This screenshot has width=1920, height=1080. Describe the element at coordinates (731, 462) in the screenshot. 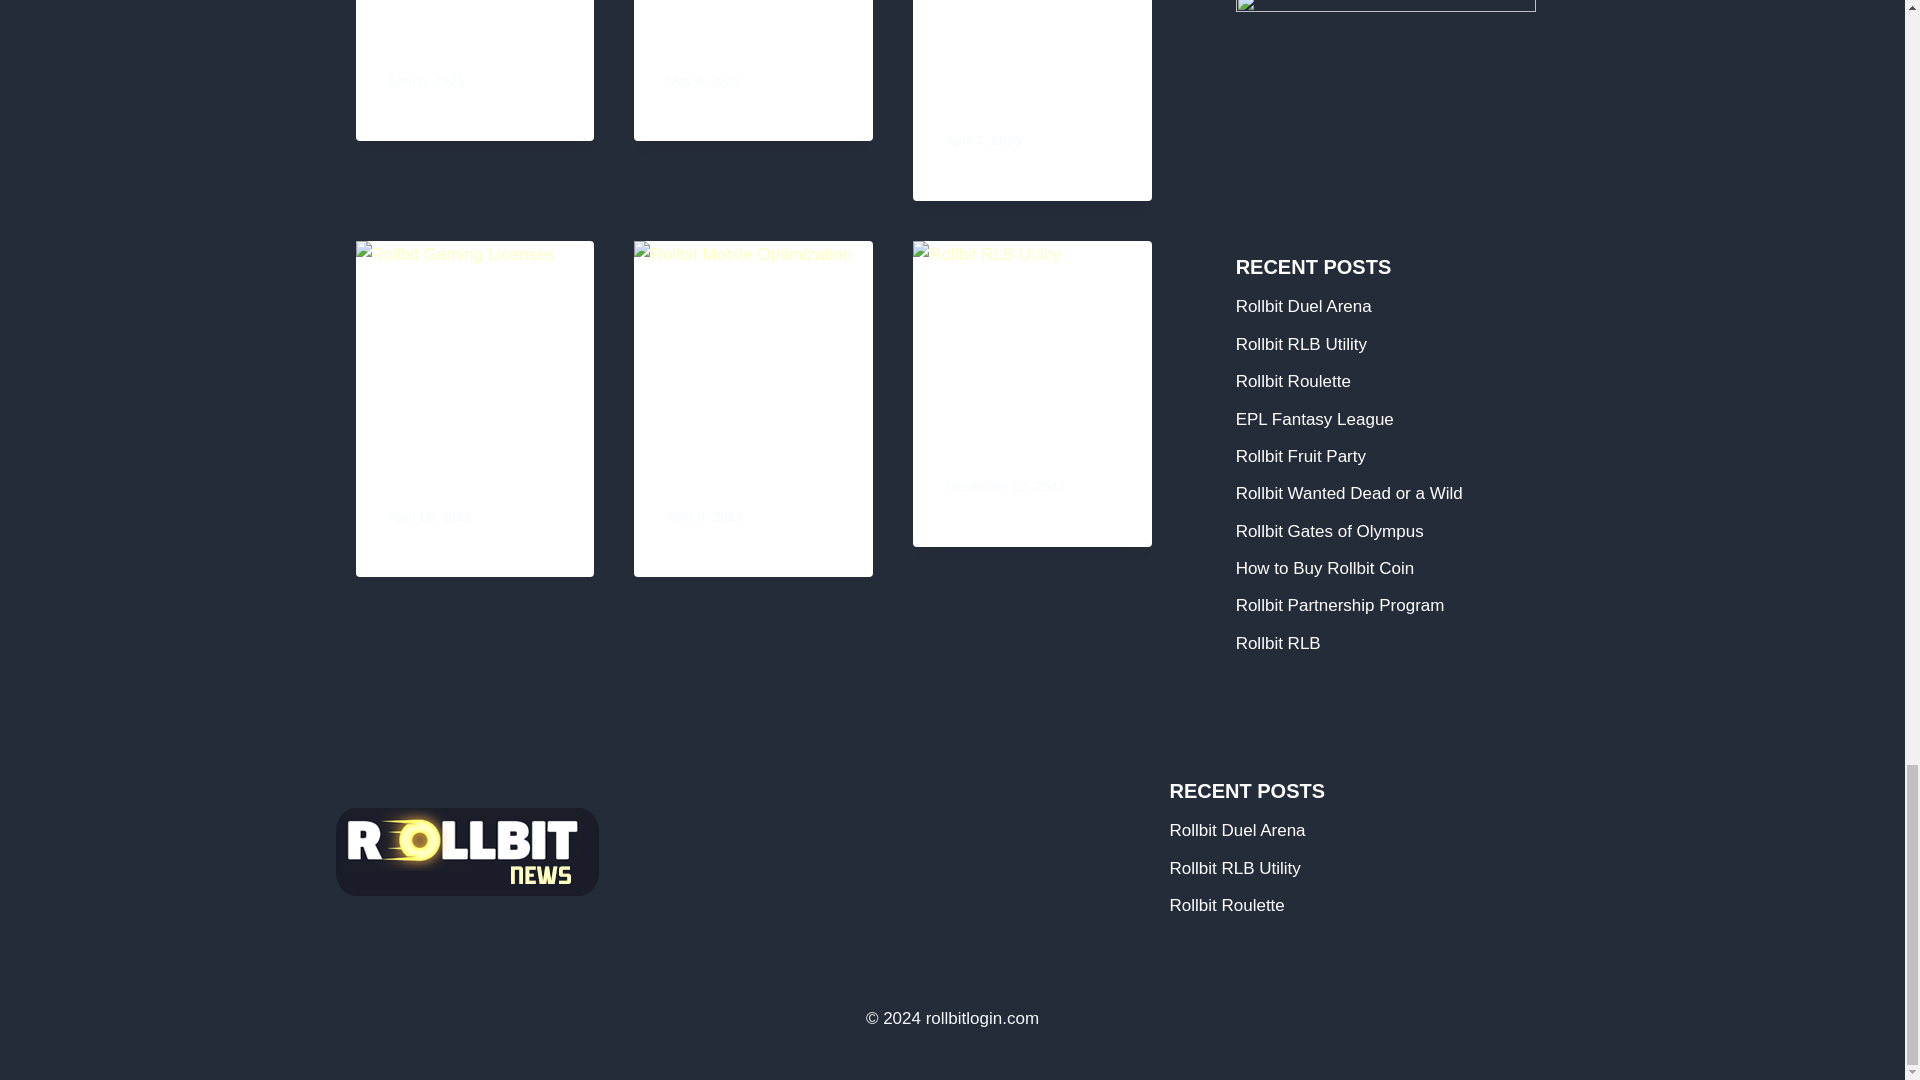

I see `Rollbit Mobile Optimization` at that location.